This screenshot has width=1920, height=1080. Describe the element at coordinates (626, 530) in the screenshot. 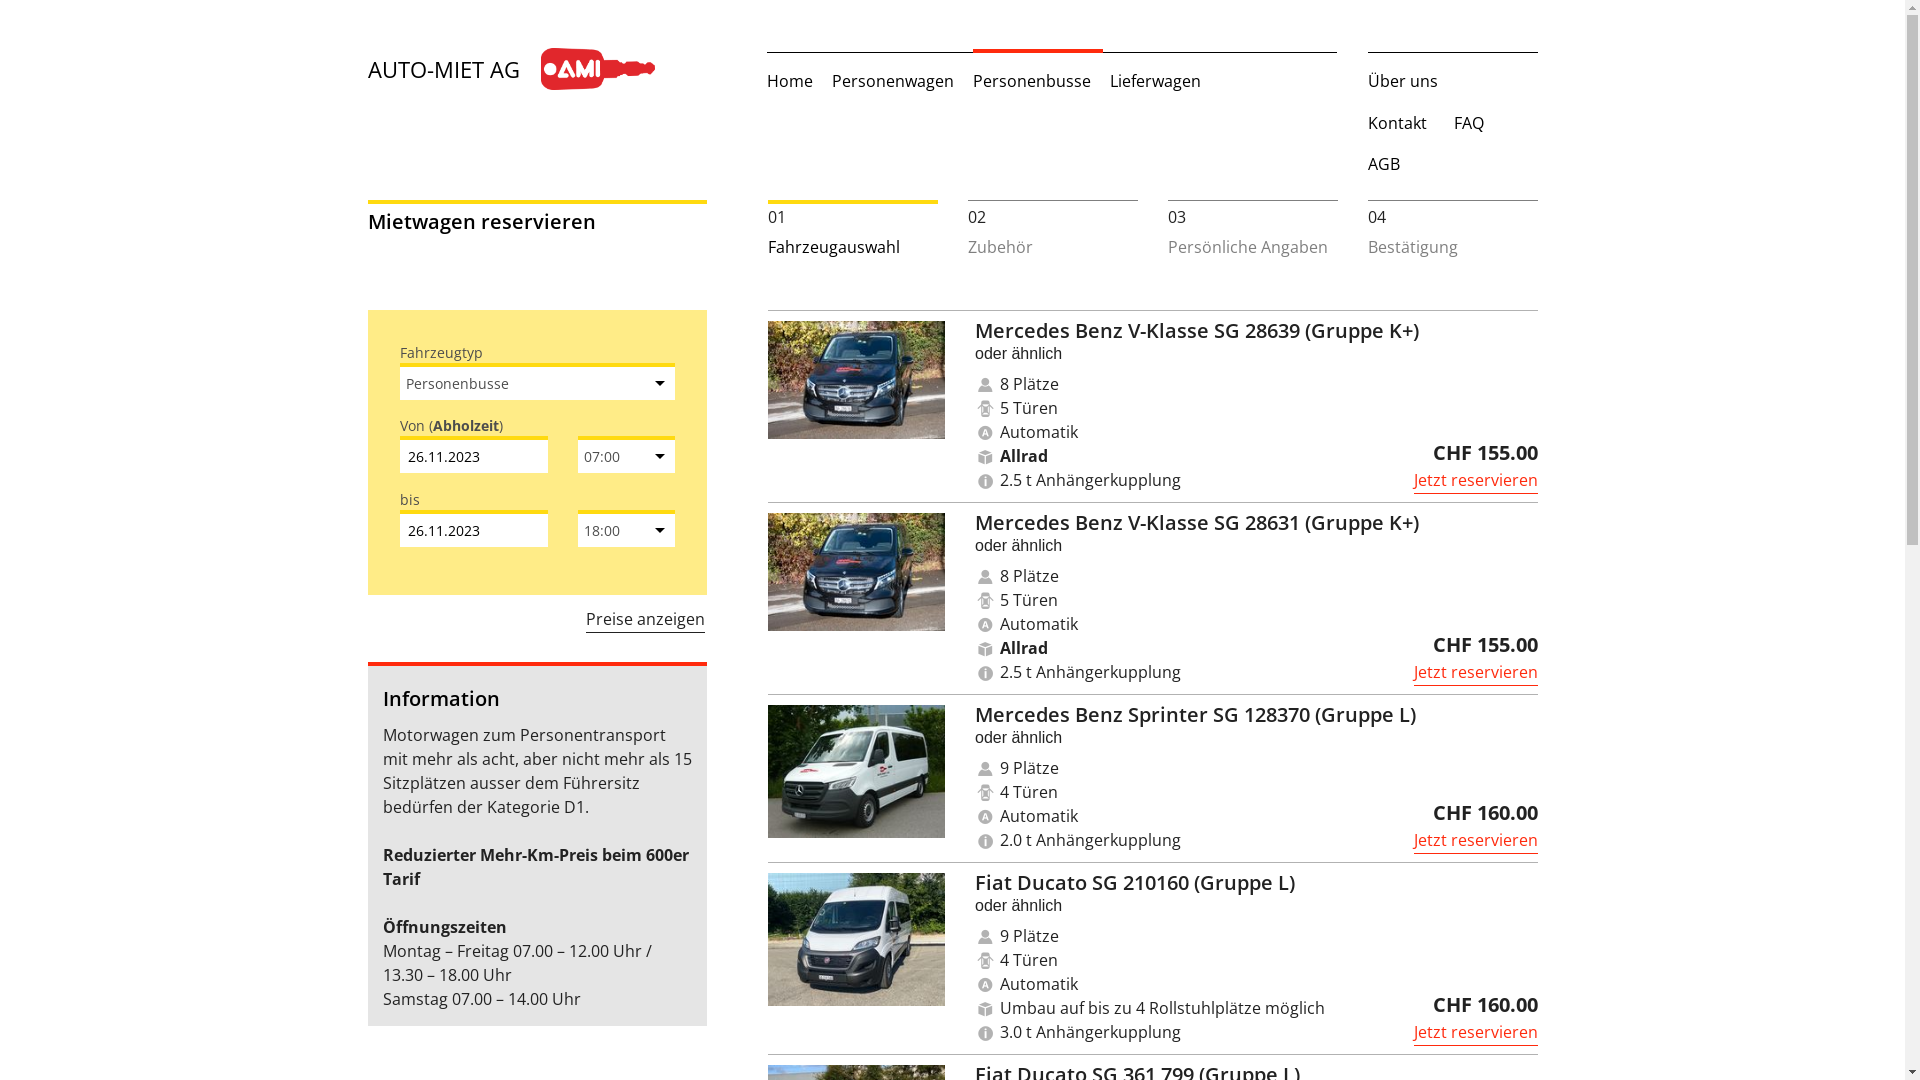

I see `18:00` at that location.